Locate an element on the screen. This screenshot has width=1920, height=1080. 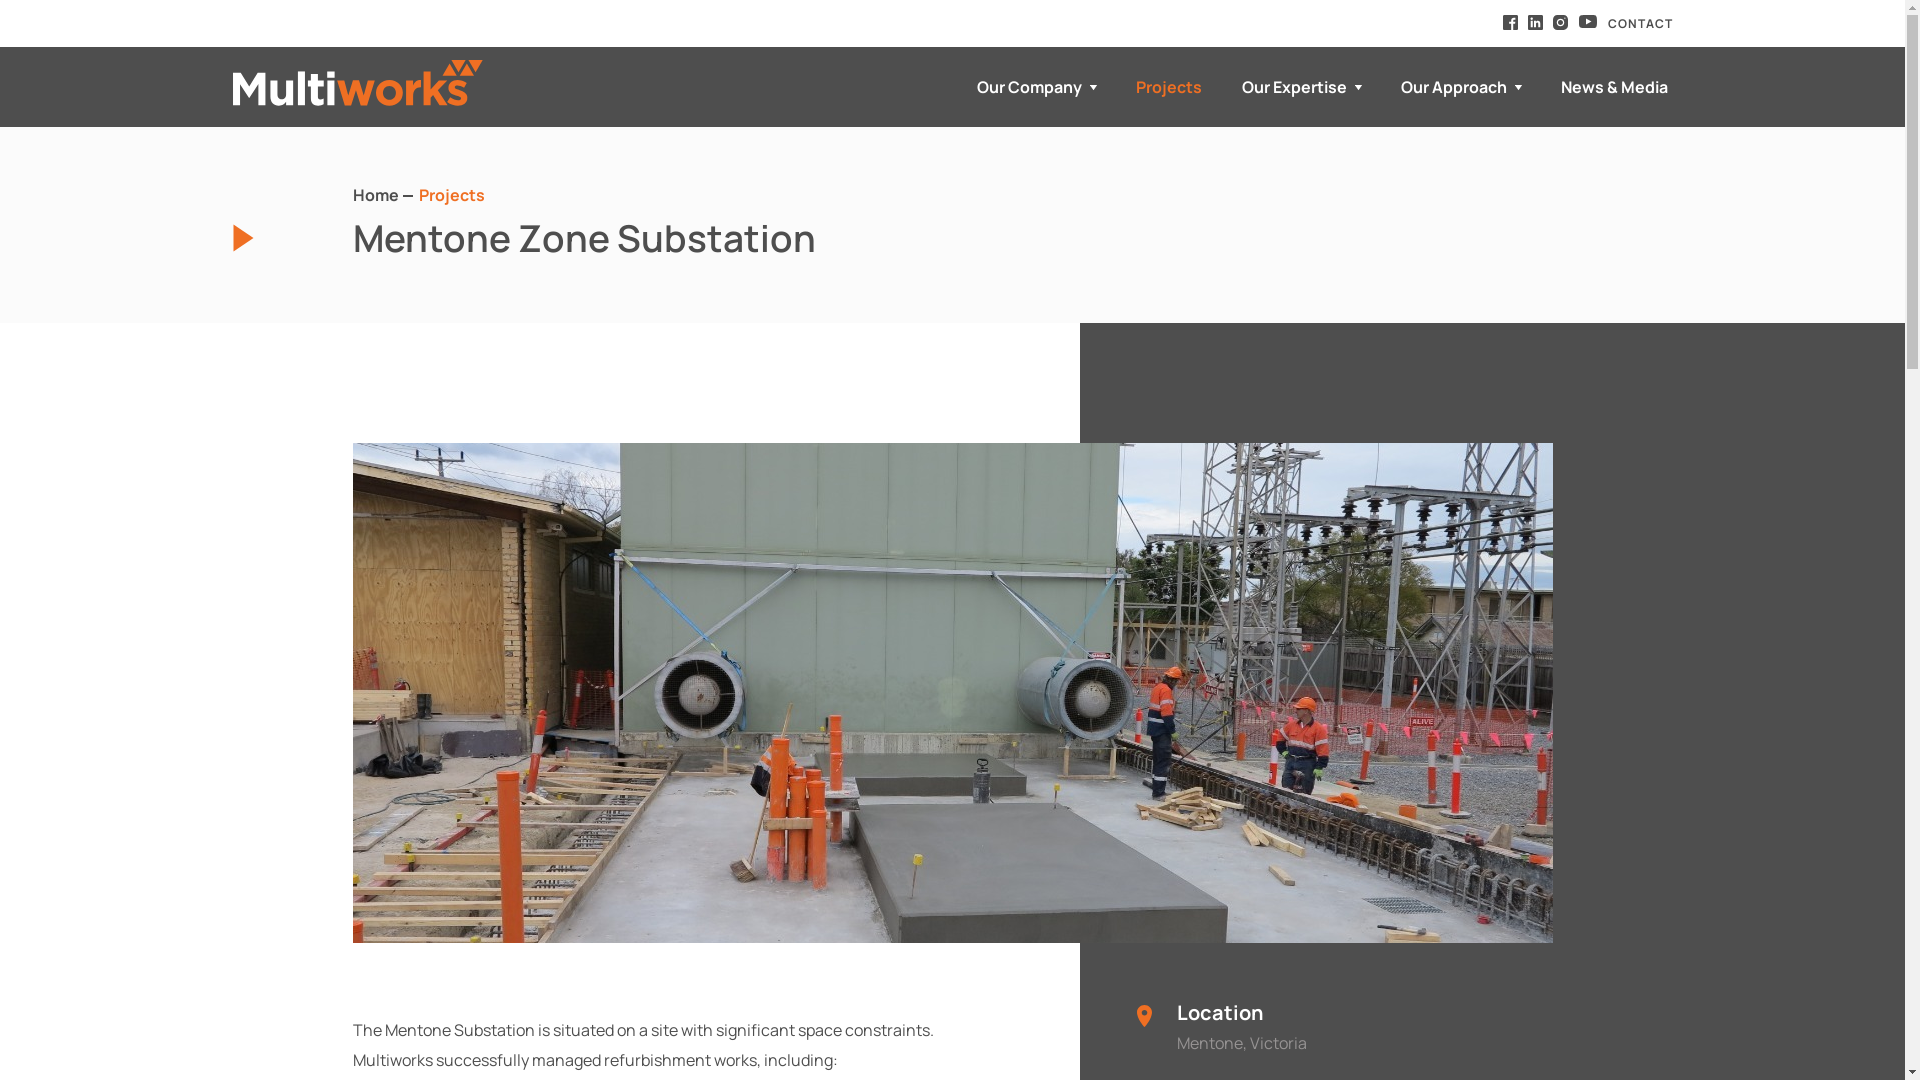
News & Media is located at coordinates (1607, 87).